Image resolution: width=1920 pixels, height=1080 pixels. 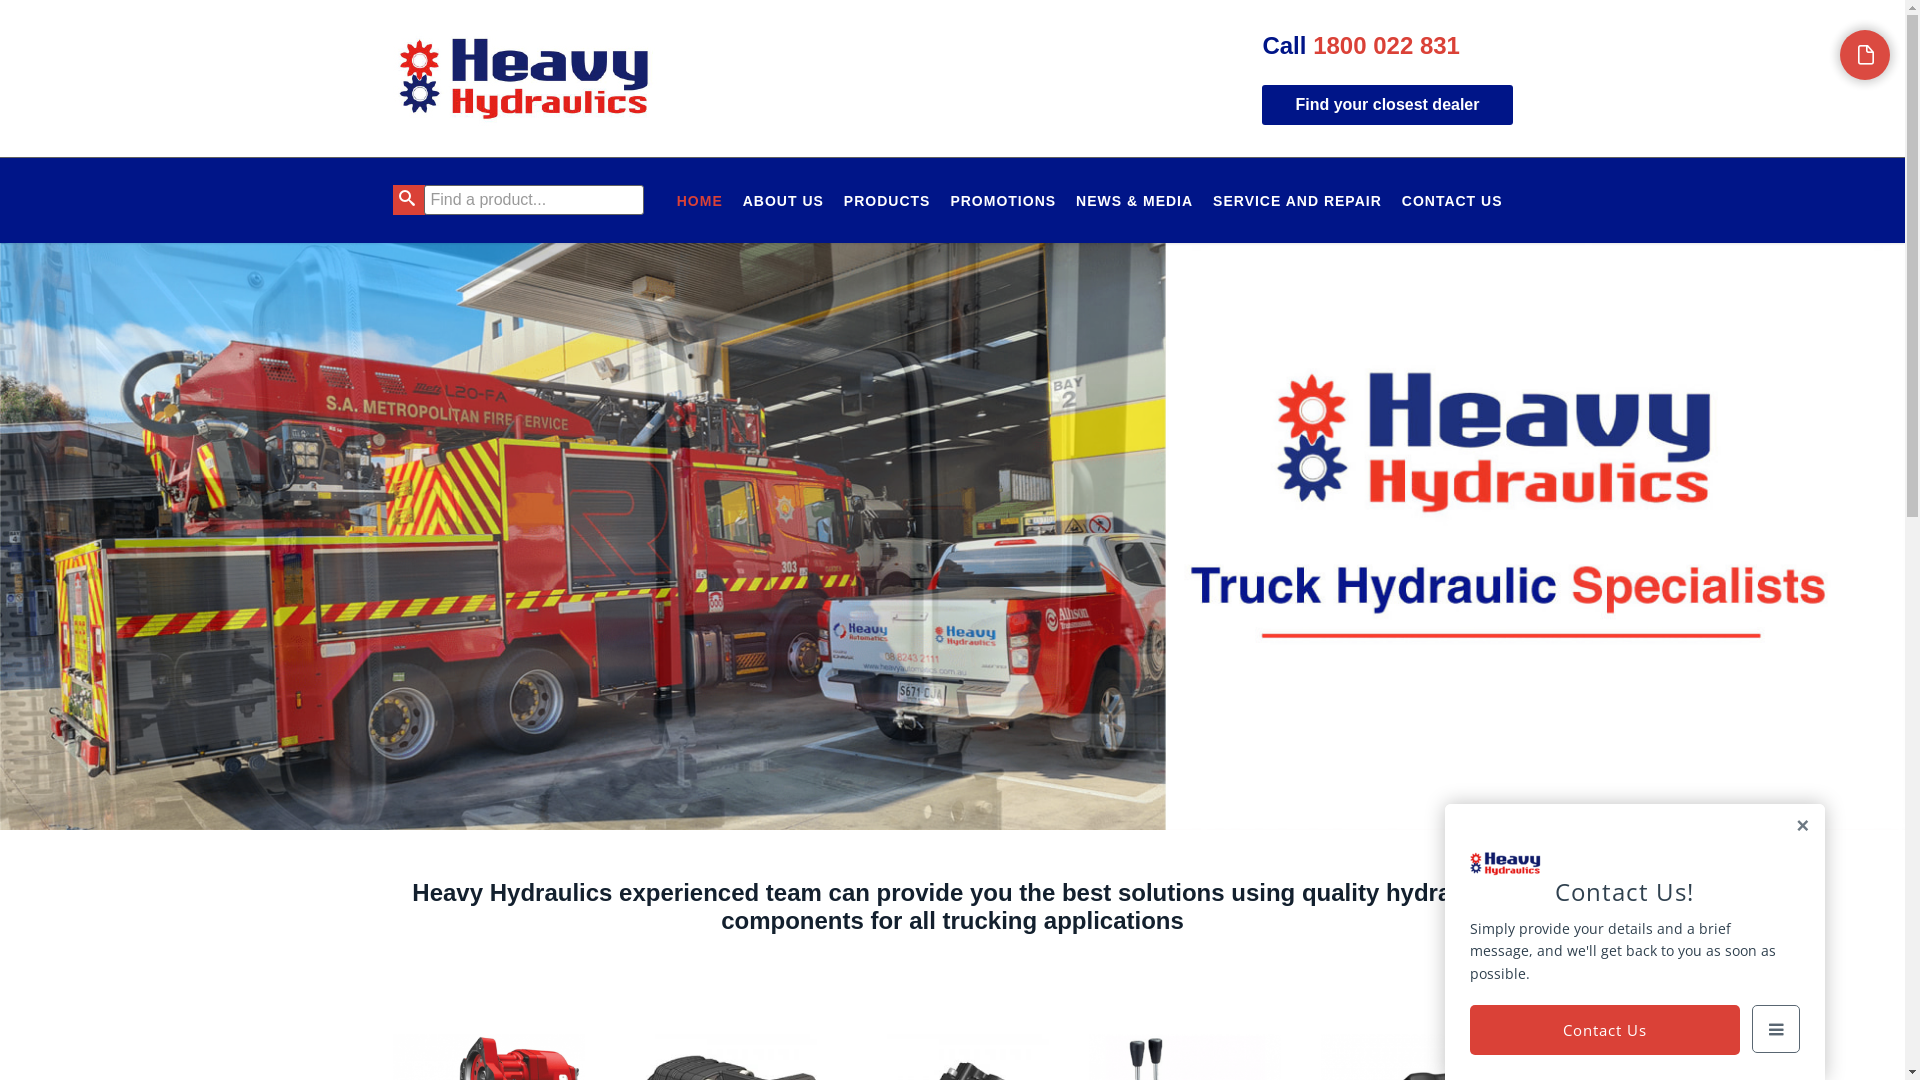 What do you see at coordinates (1298, 200) in the screenshot?
I see `SERVICE AND REPAIR` at bounding box center [1298, 200].